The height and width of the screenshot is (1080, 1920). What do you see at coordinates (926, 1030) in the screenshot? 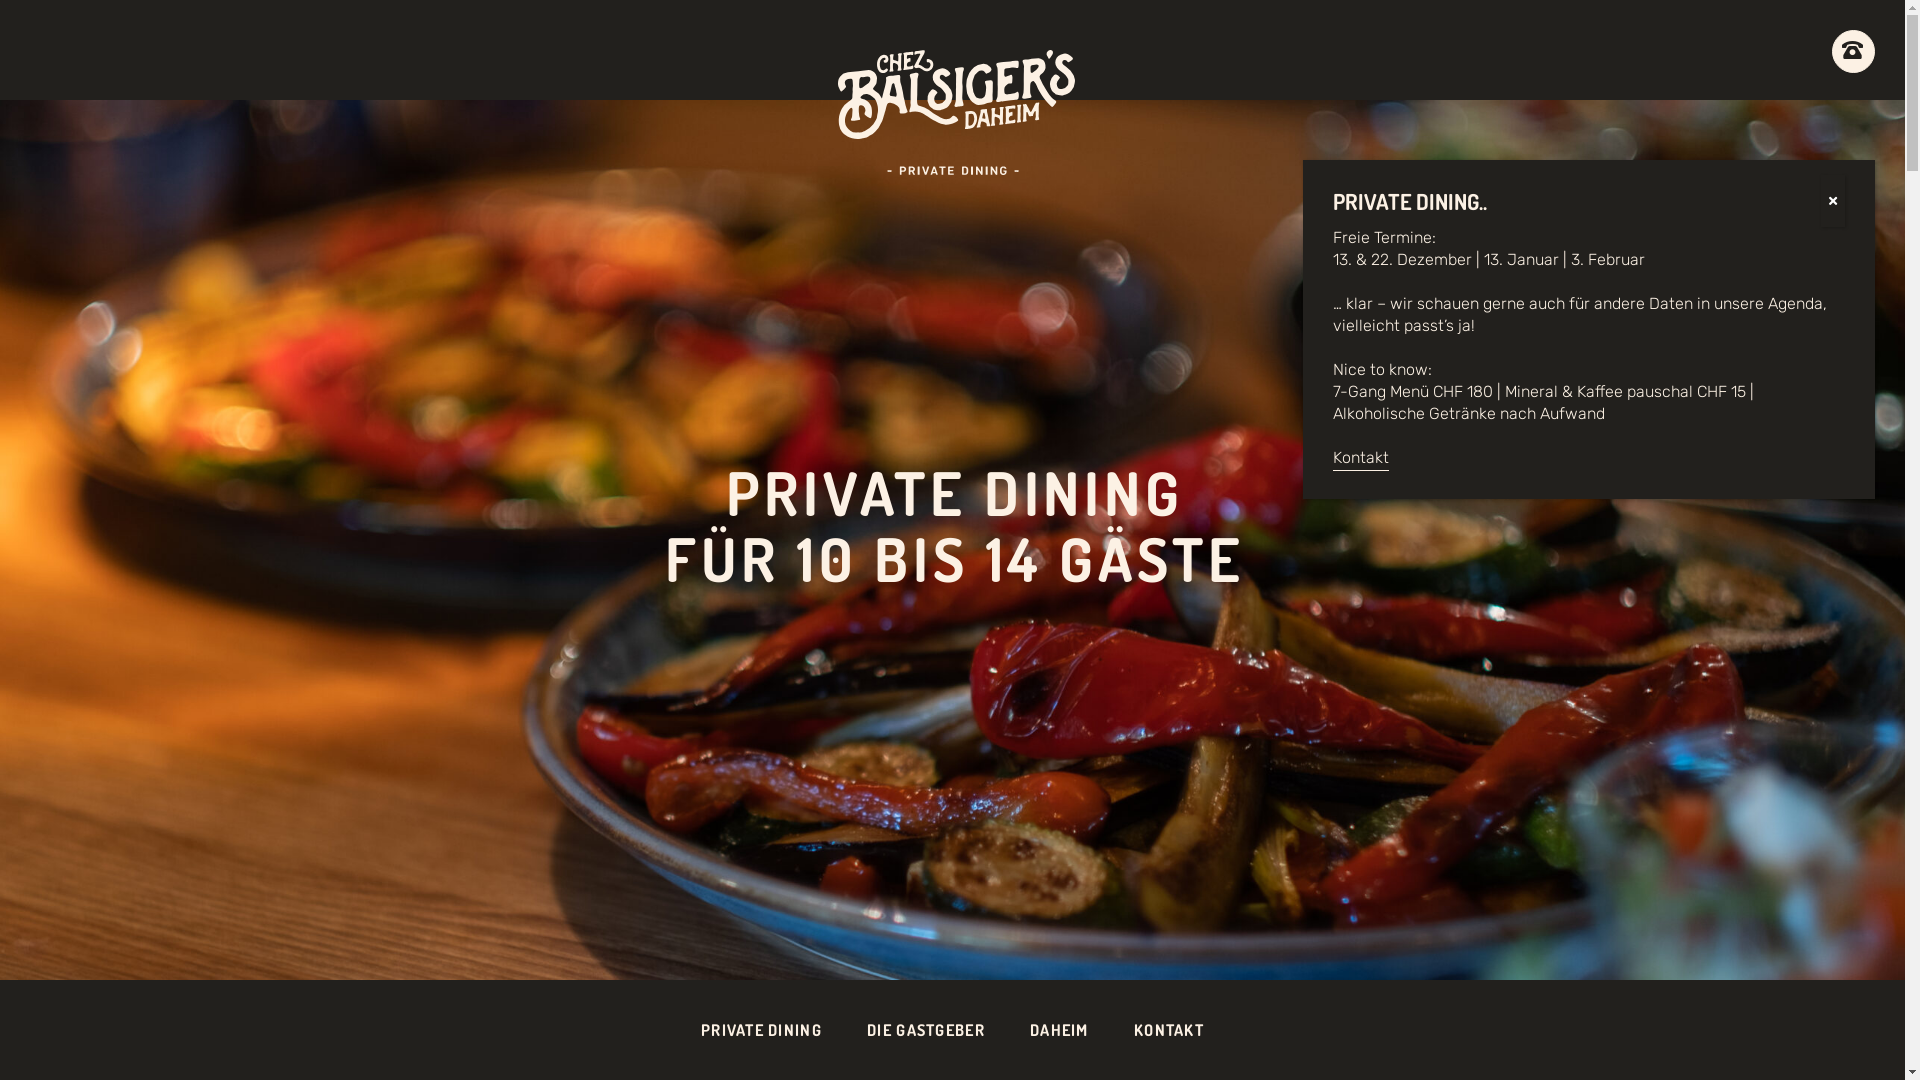
I see `DIE GASTGEBER` at bounding box center [926, 1030].